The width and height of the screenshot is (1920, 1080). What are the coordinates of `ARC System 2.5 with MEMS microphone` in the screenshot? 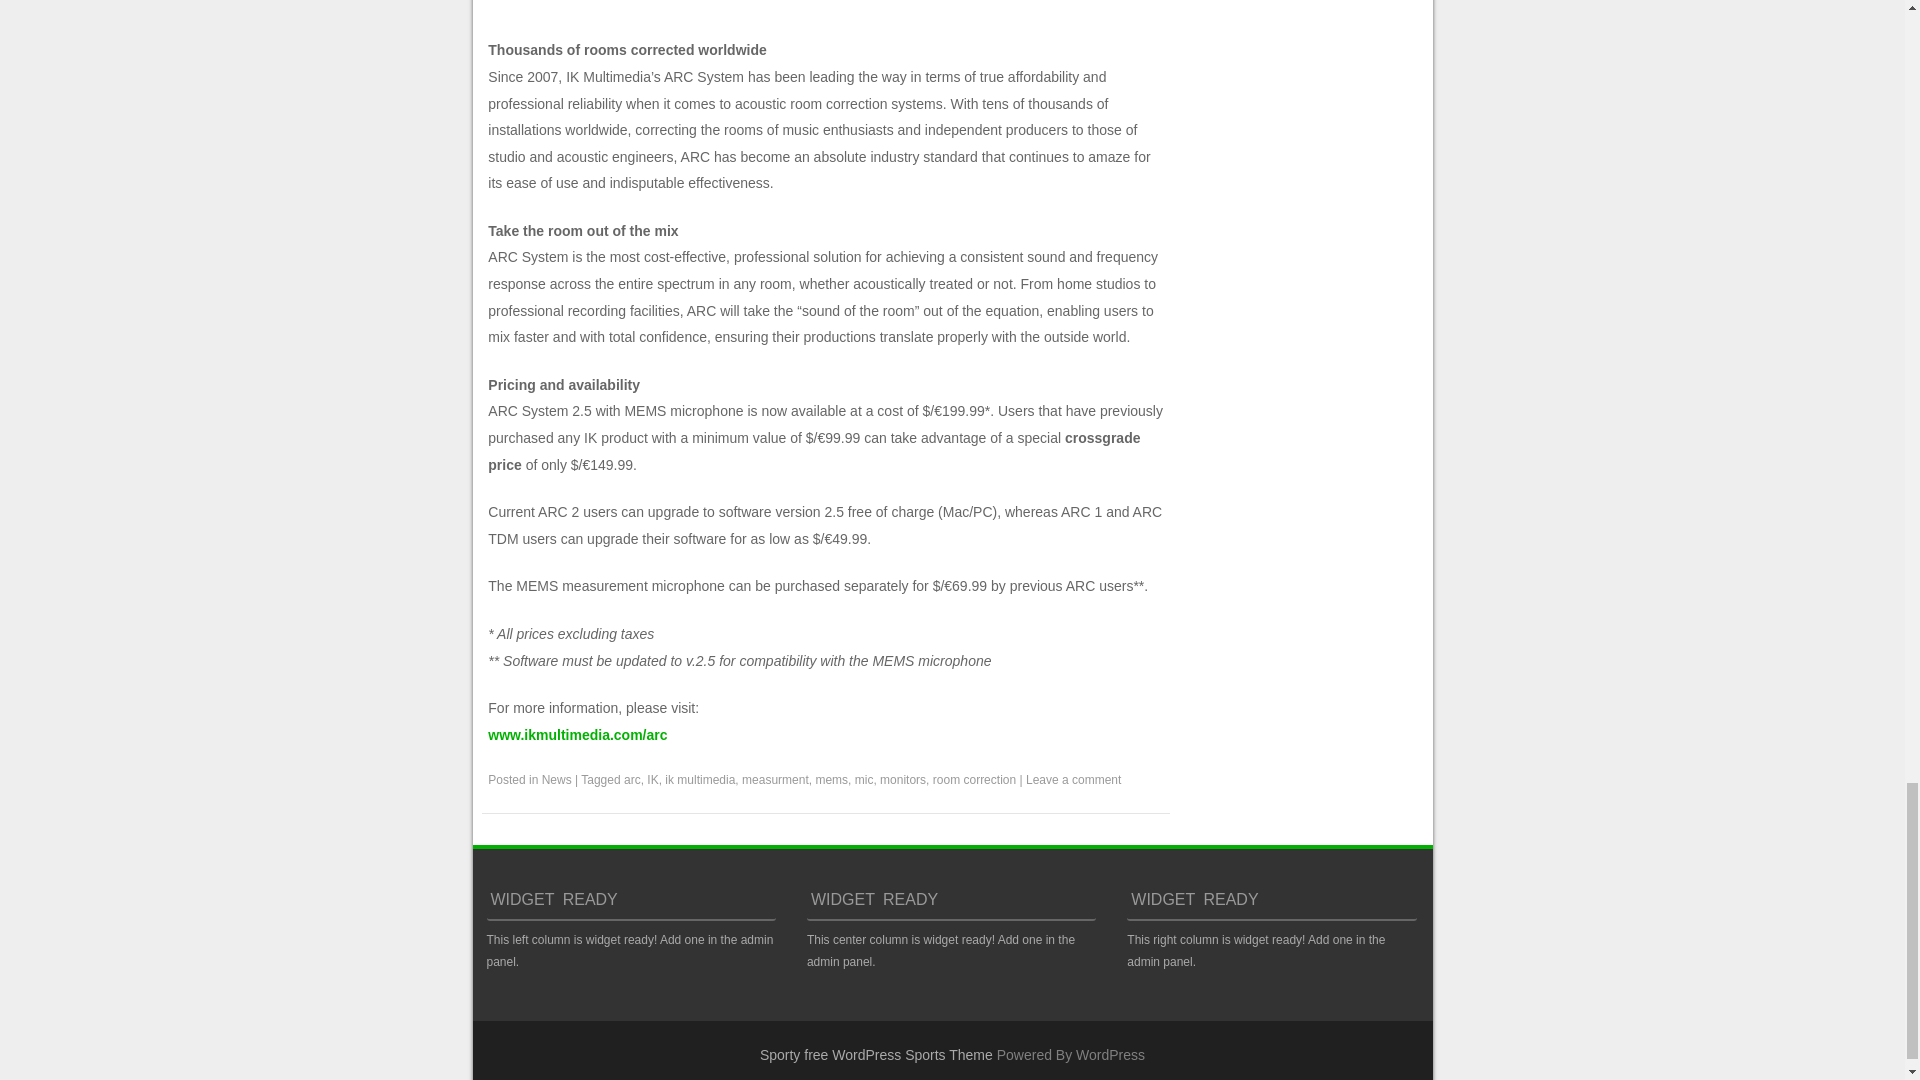 It's located at (576, 734).